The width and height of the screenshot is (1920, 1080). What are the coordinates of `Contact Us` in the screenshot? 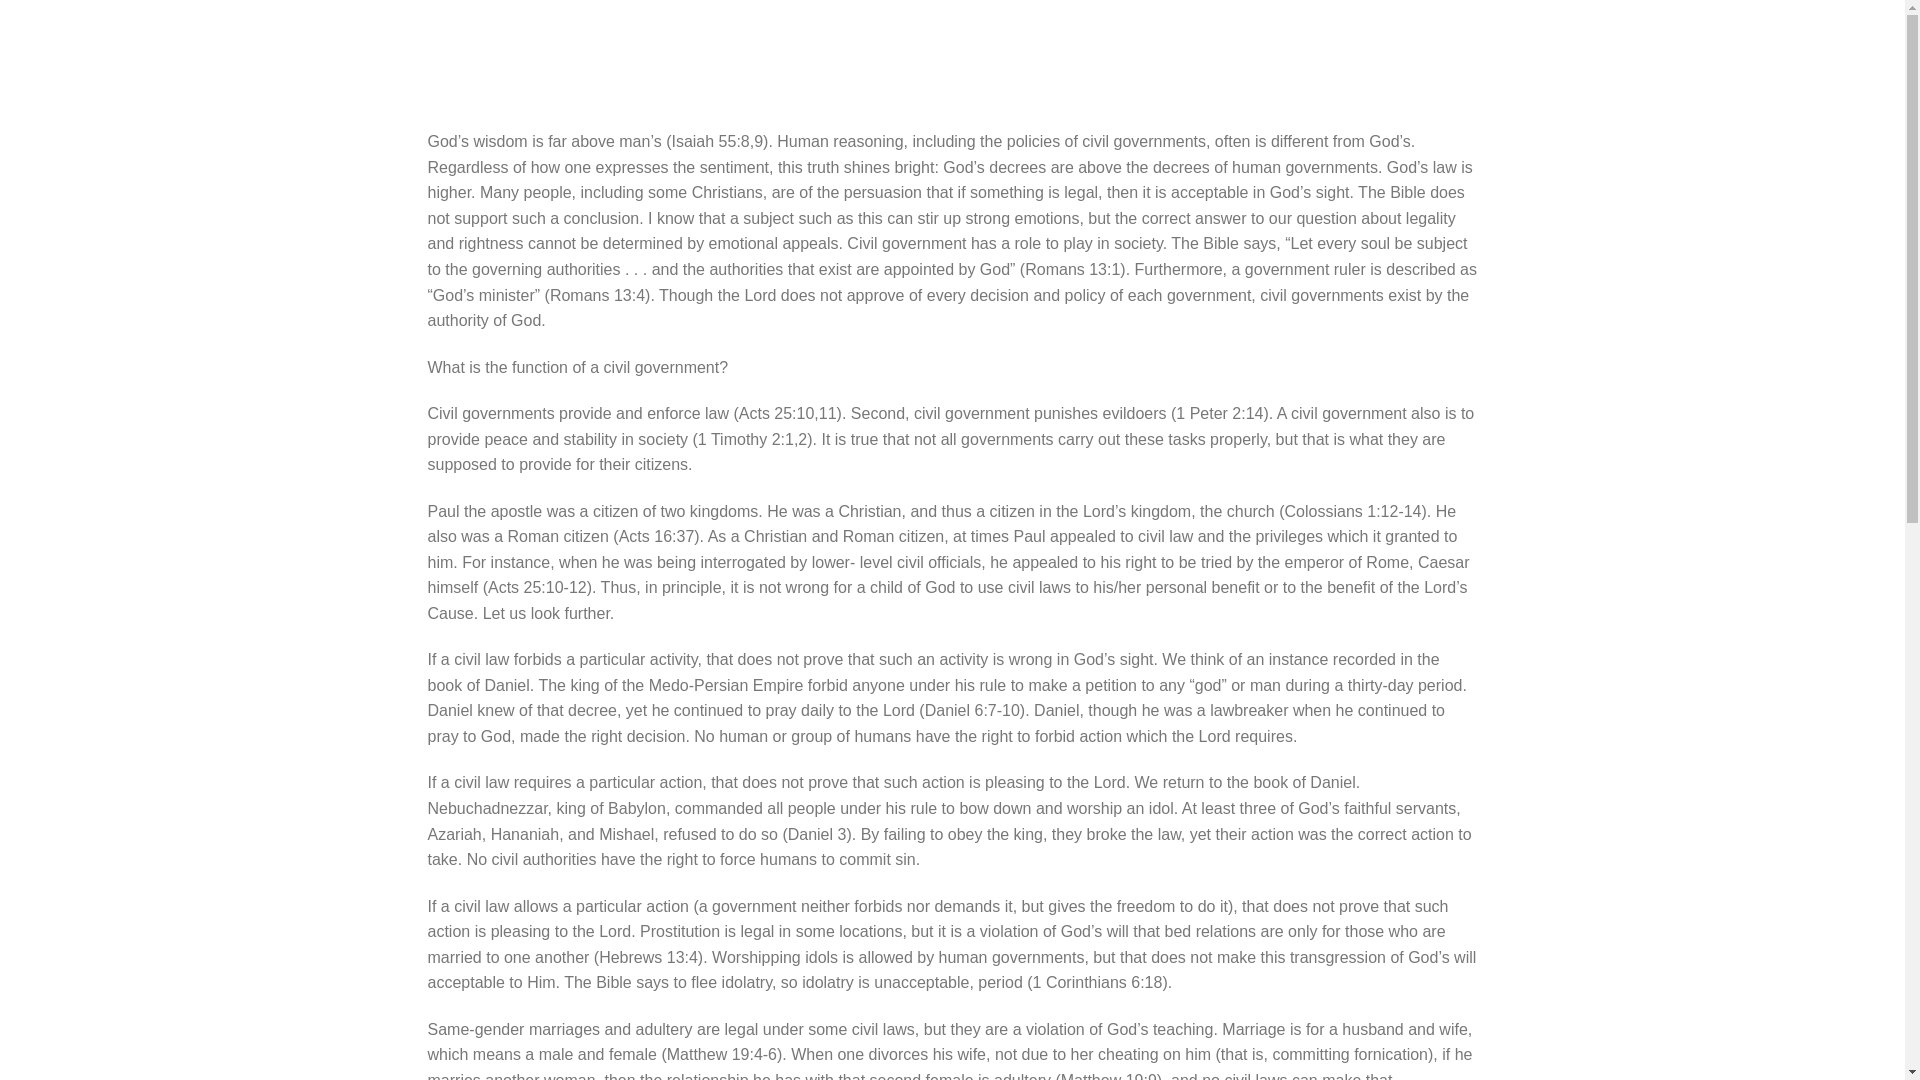 It's located at (1621, 50).